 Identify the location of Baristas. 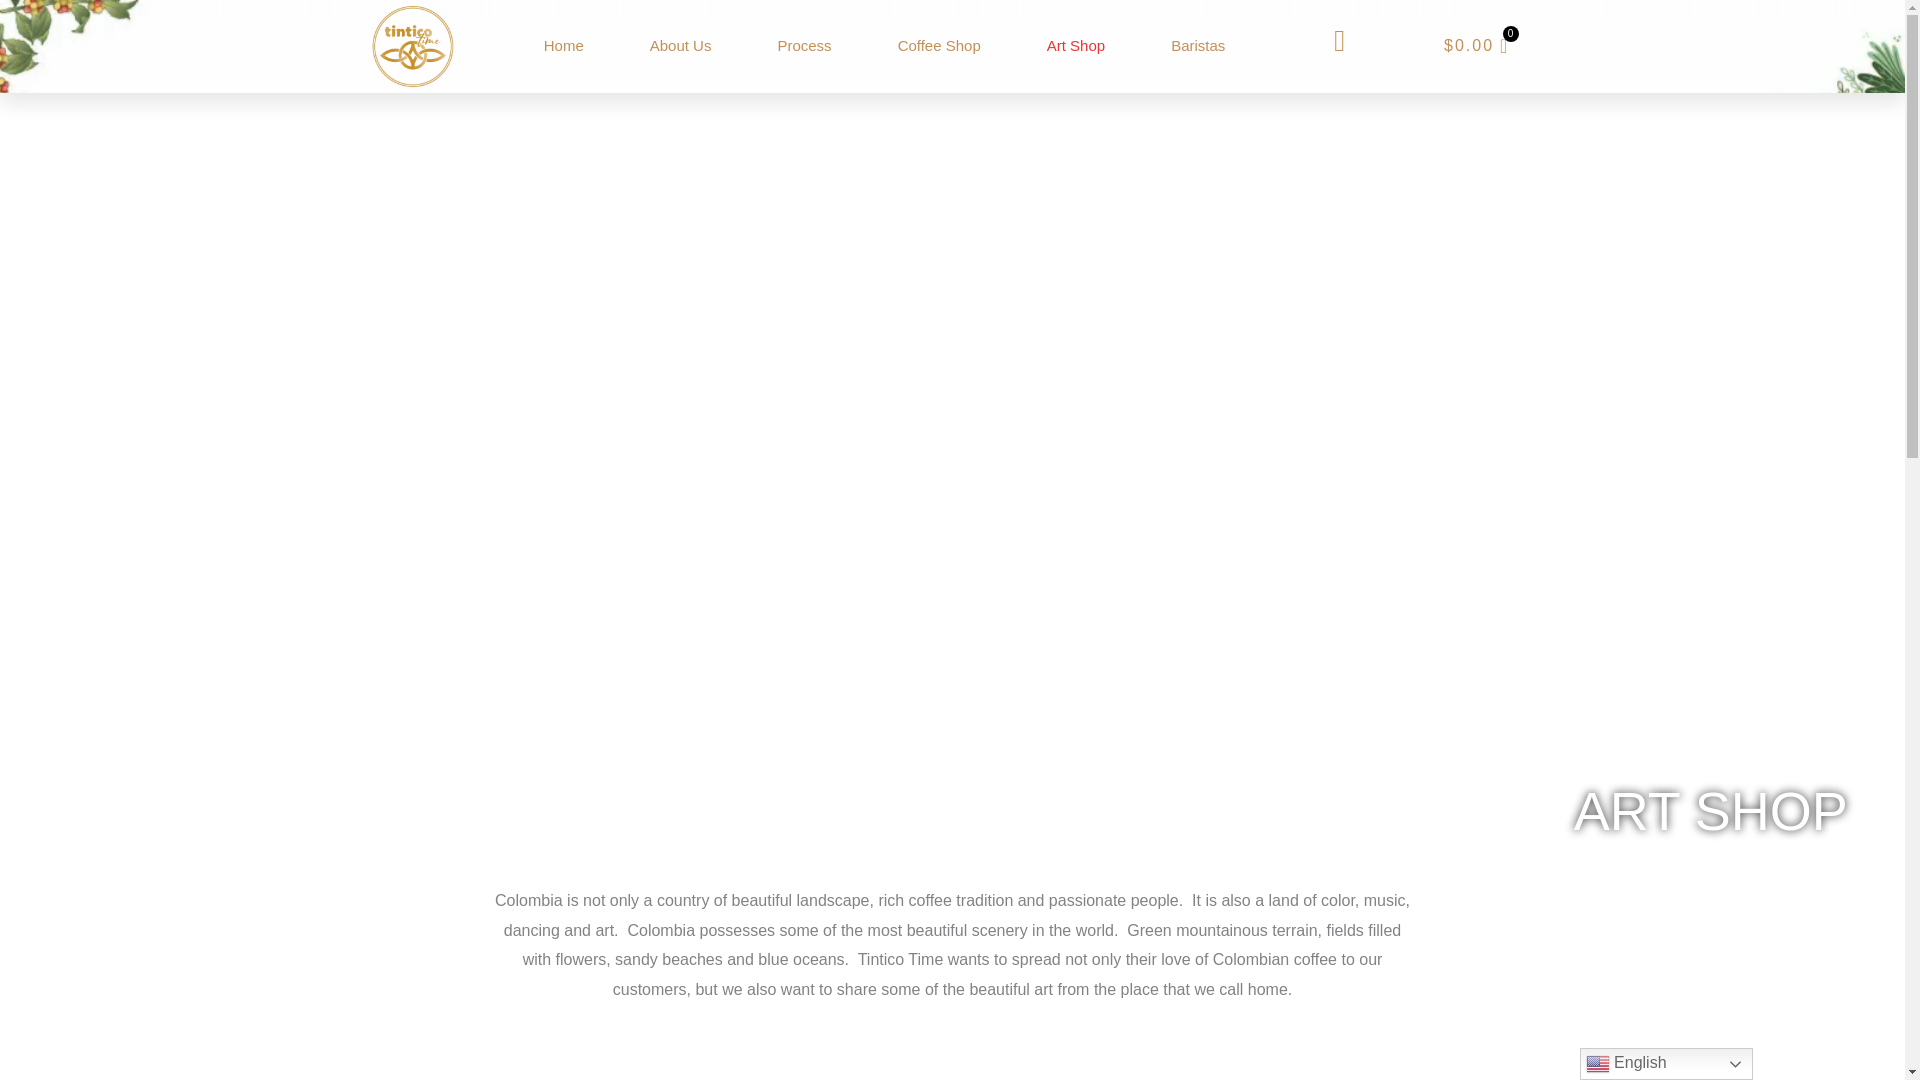
(1198, 46).